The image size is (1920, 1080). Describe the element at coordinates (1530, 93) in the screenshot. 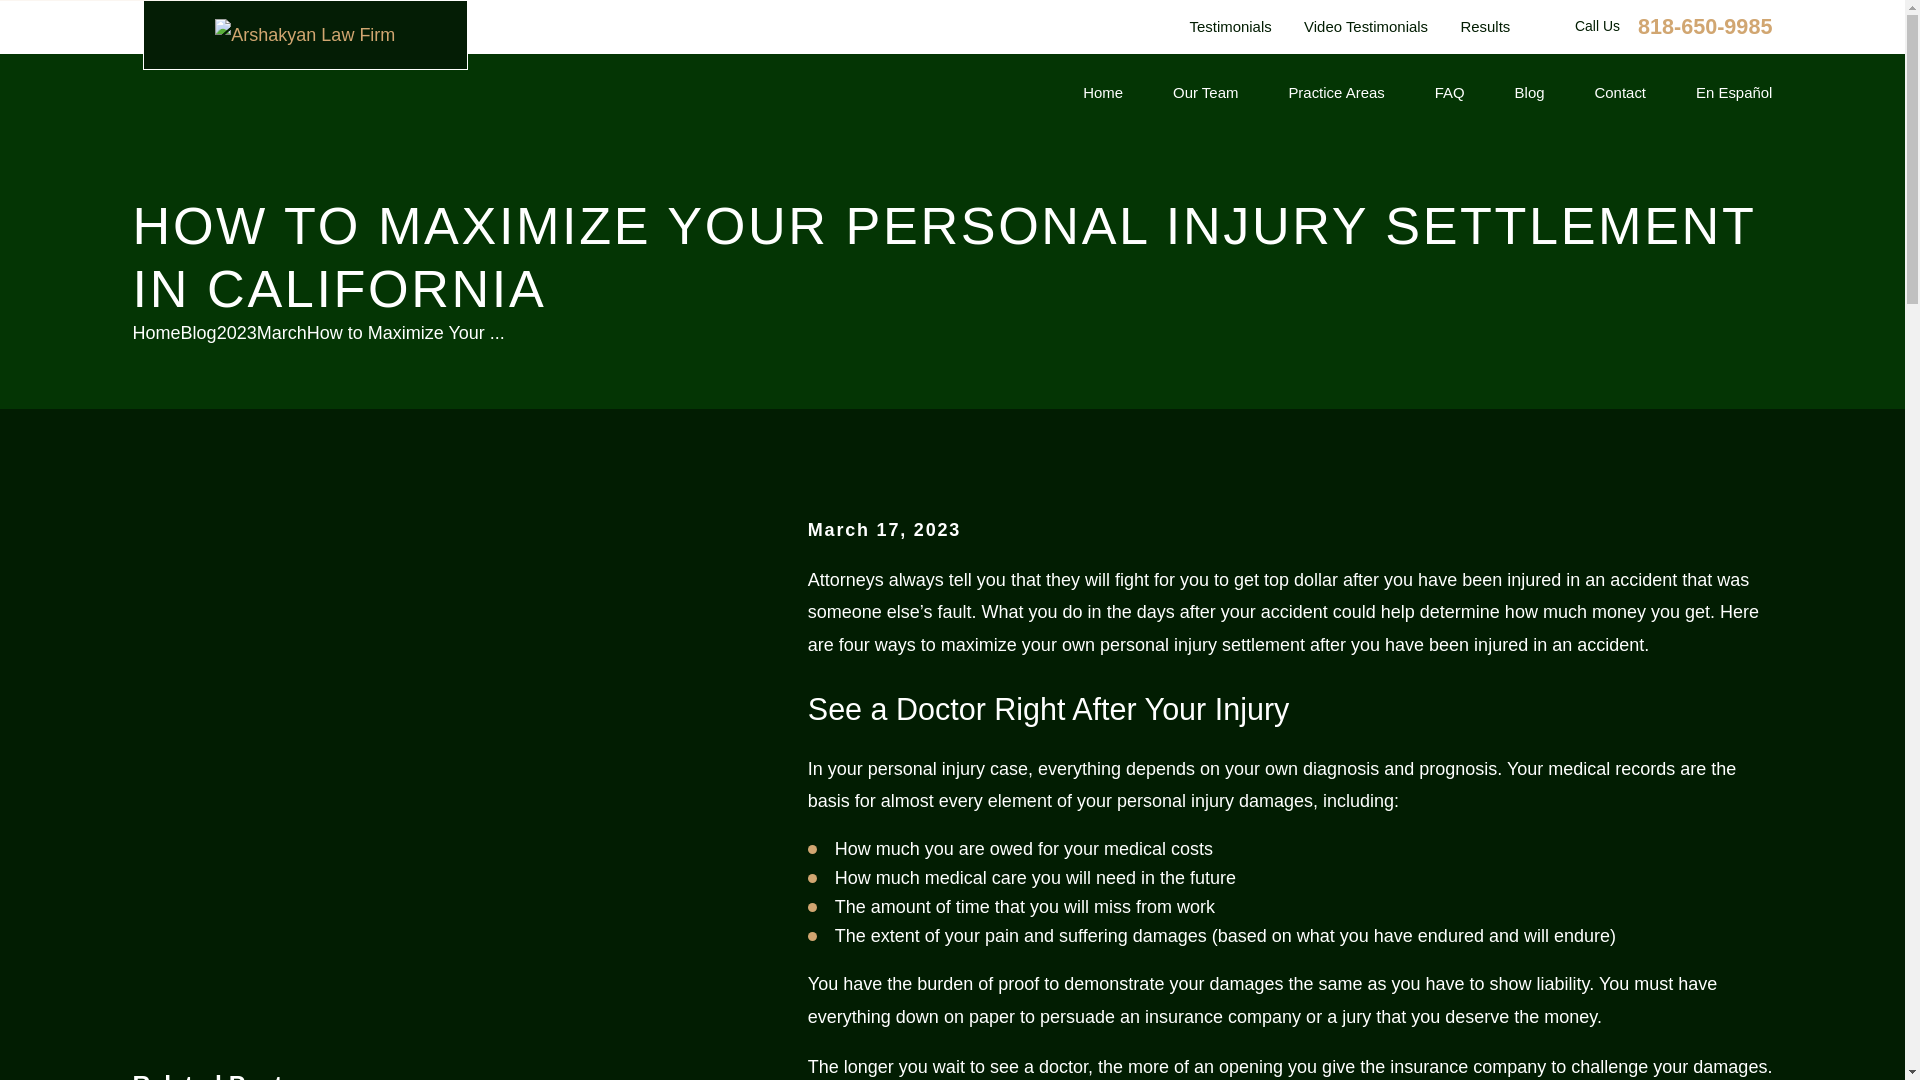

I see `Blog` at that location.